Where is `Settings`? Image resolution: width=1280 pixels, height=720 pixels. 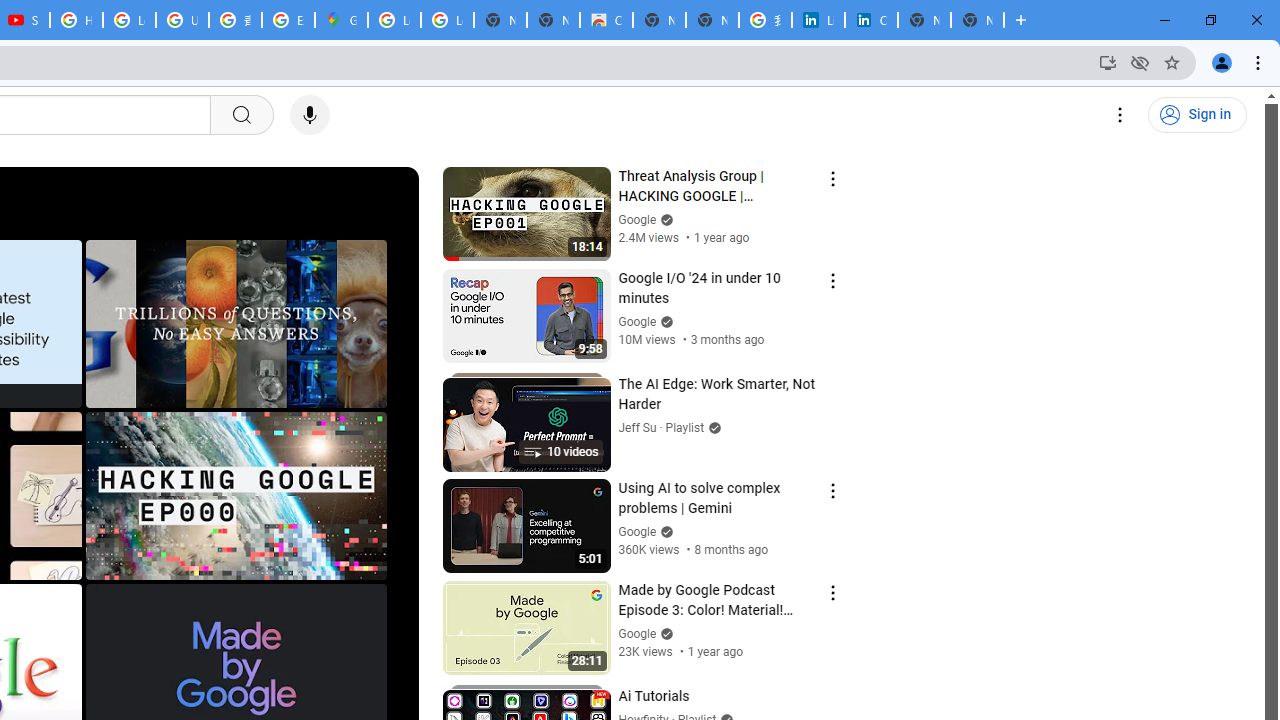
Settings is located at coordinates (1120, 115).